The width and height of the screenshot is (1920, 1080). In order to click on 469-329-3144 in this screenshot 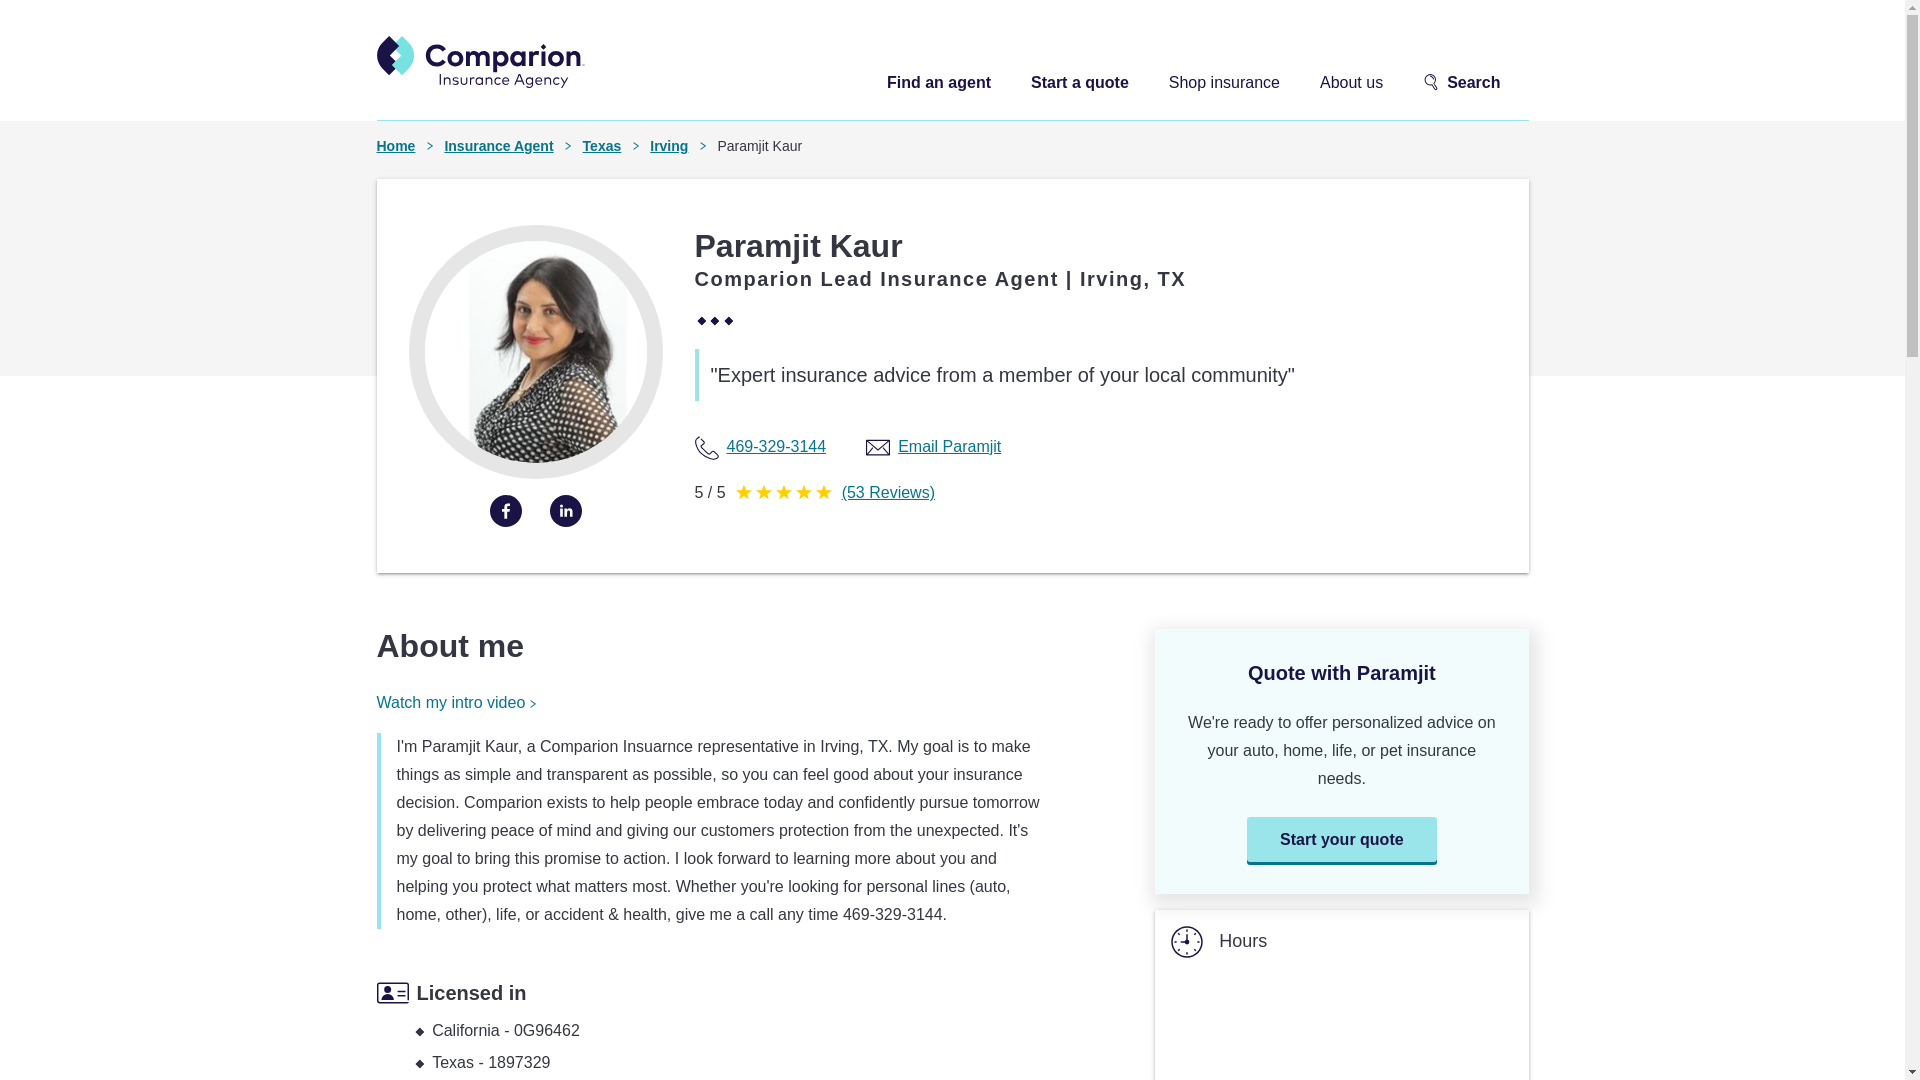, I will do `click(779, 447)`.